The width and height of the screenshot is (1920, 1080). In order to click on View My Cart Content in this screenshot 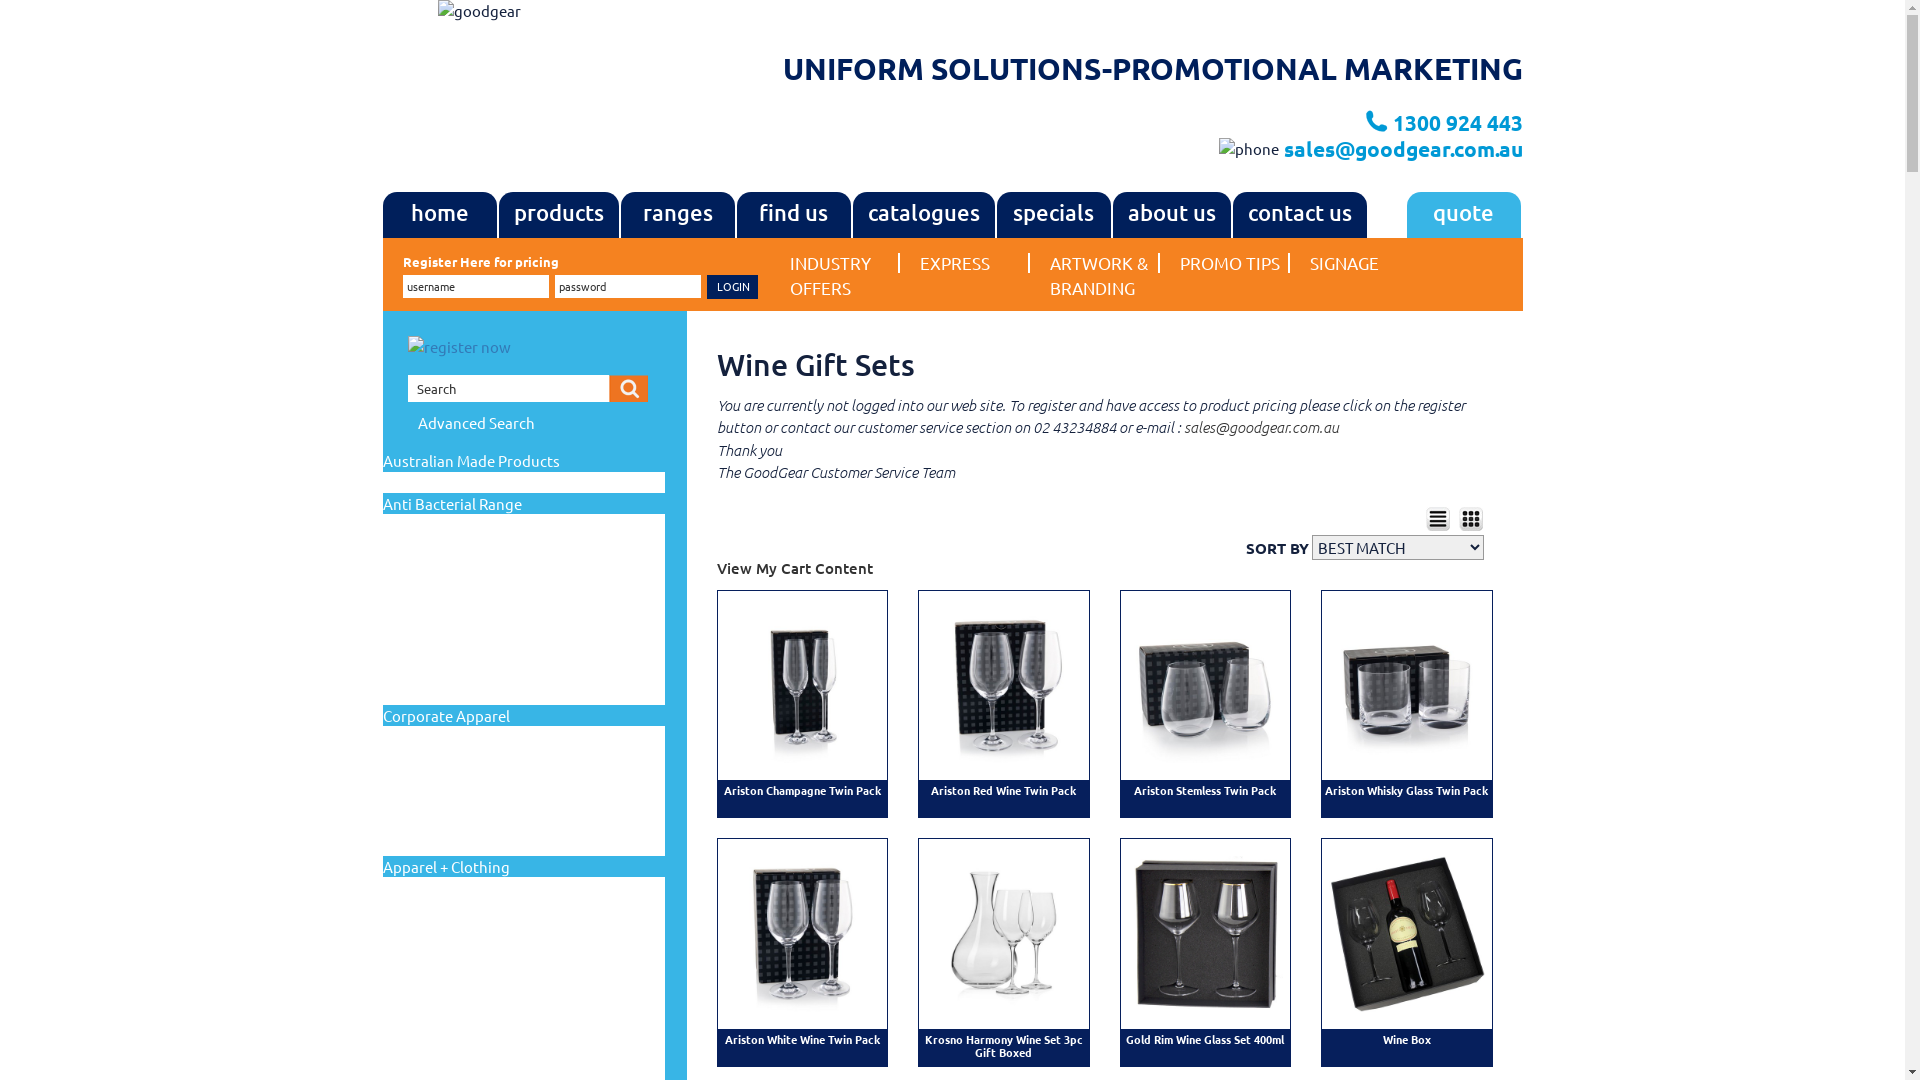, I will do `click(795, 568)`.